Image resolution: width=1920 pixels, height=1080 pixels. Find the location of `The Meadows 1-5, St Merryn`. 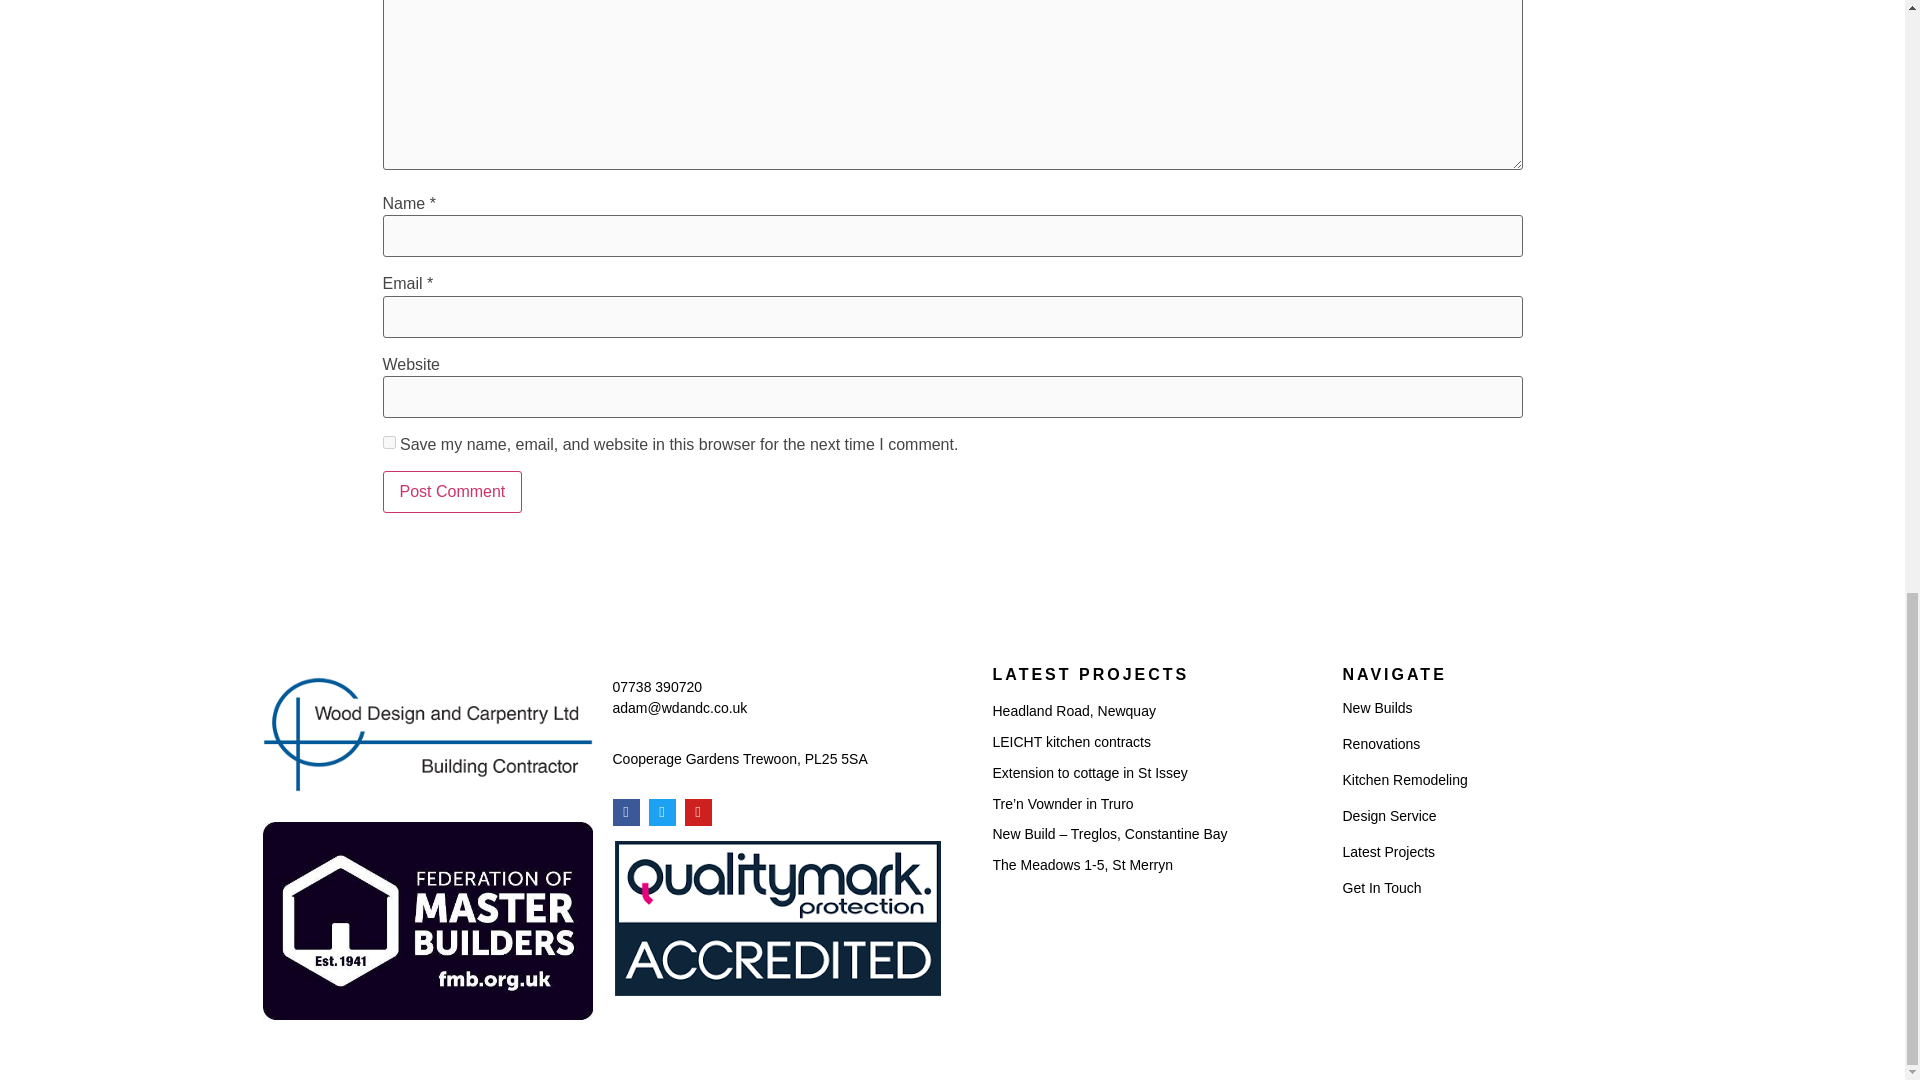

The Meadows 1-5, St Merryn is located at coordinates (1082, 864).